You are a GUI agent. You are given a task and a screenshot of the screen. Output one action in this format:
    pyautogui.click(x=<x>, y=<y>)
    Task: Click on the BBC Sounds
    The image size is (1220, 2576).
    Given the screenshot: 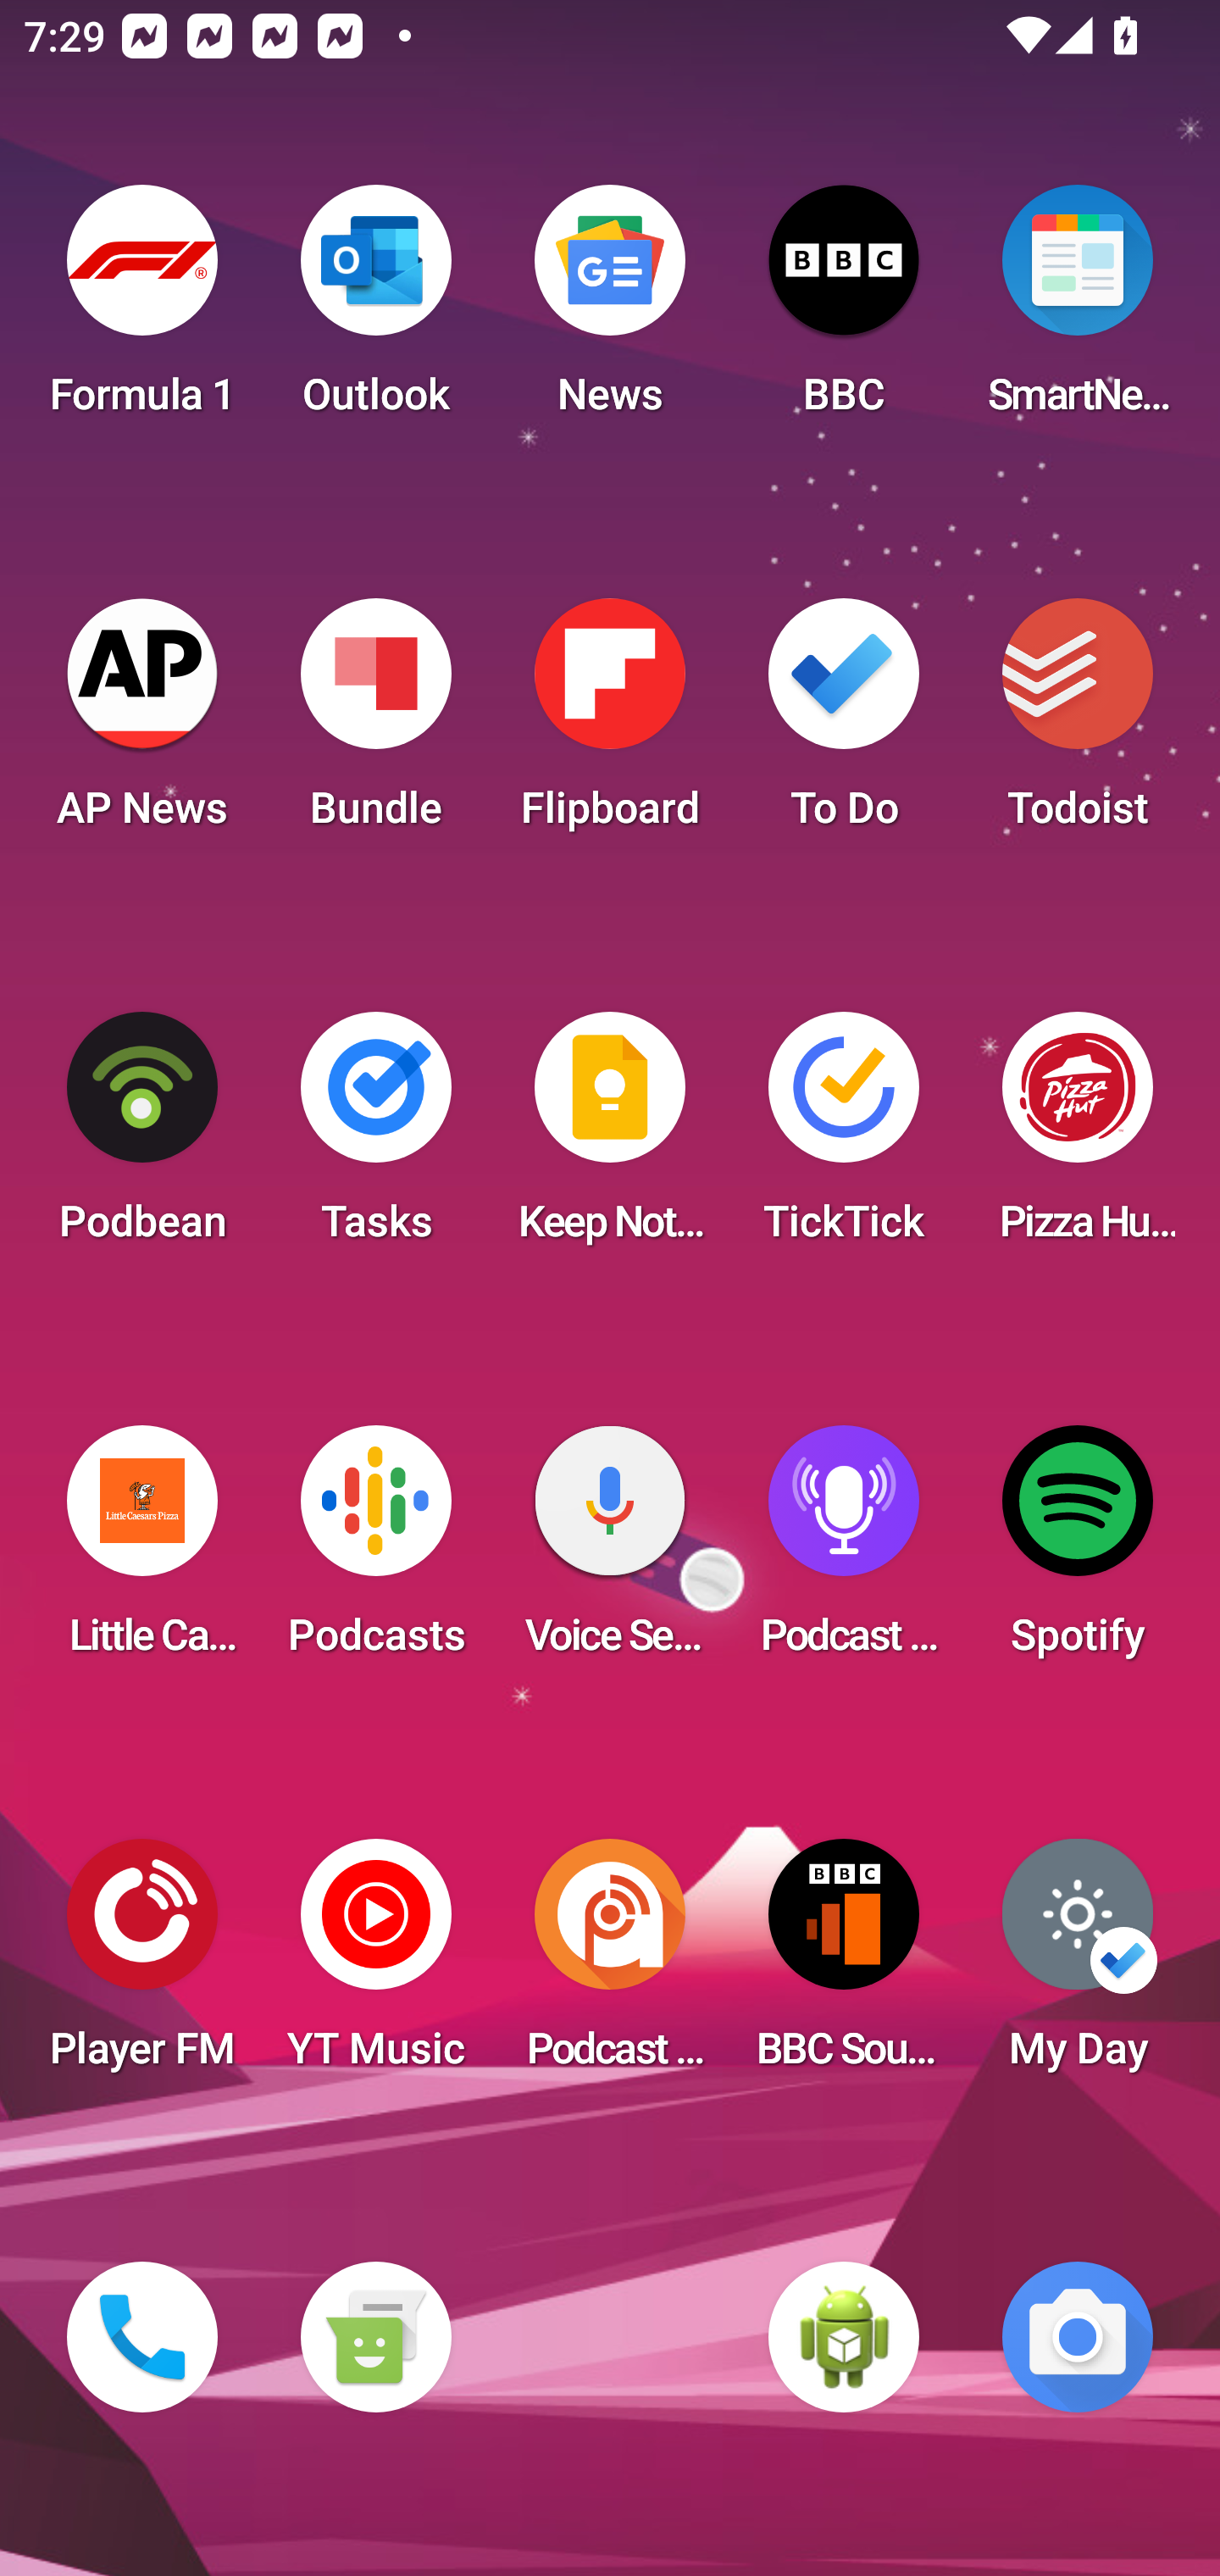 What is the action you would take?
    pyautogui.click(x=844, y=1964)
    